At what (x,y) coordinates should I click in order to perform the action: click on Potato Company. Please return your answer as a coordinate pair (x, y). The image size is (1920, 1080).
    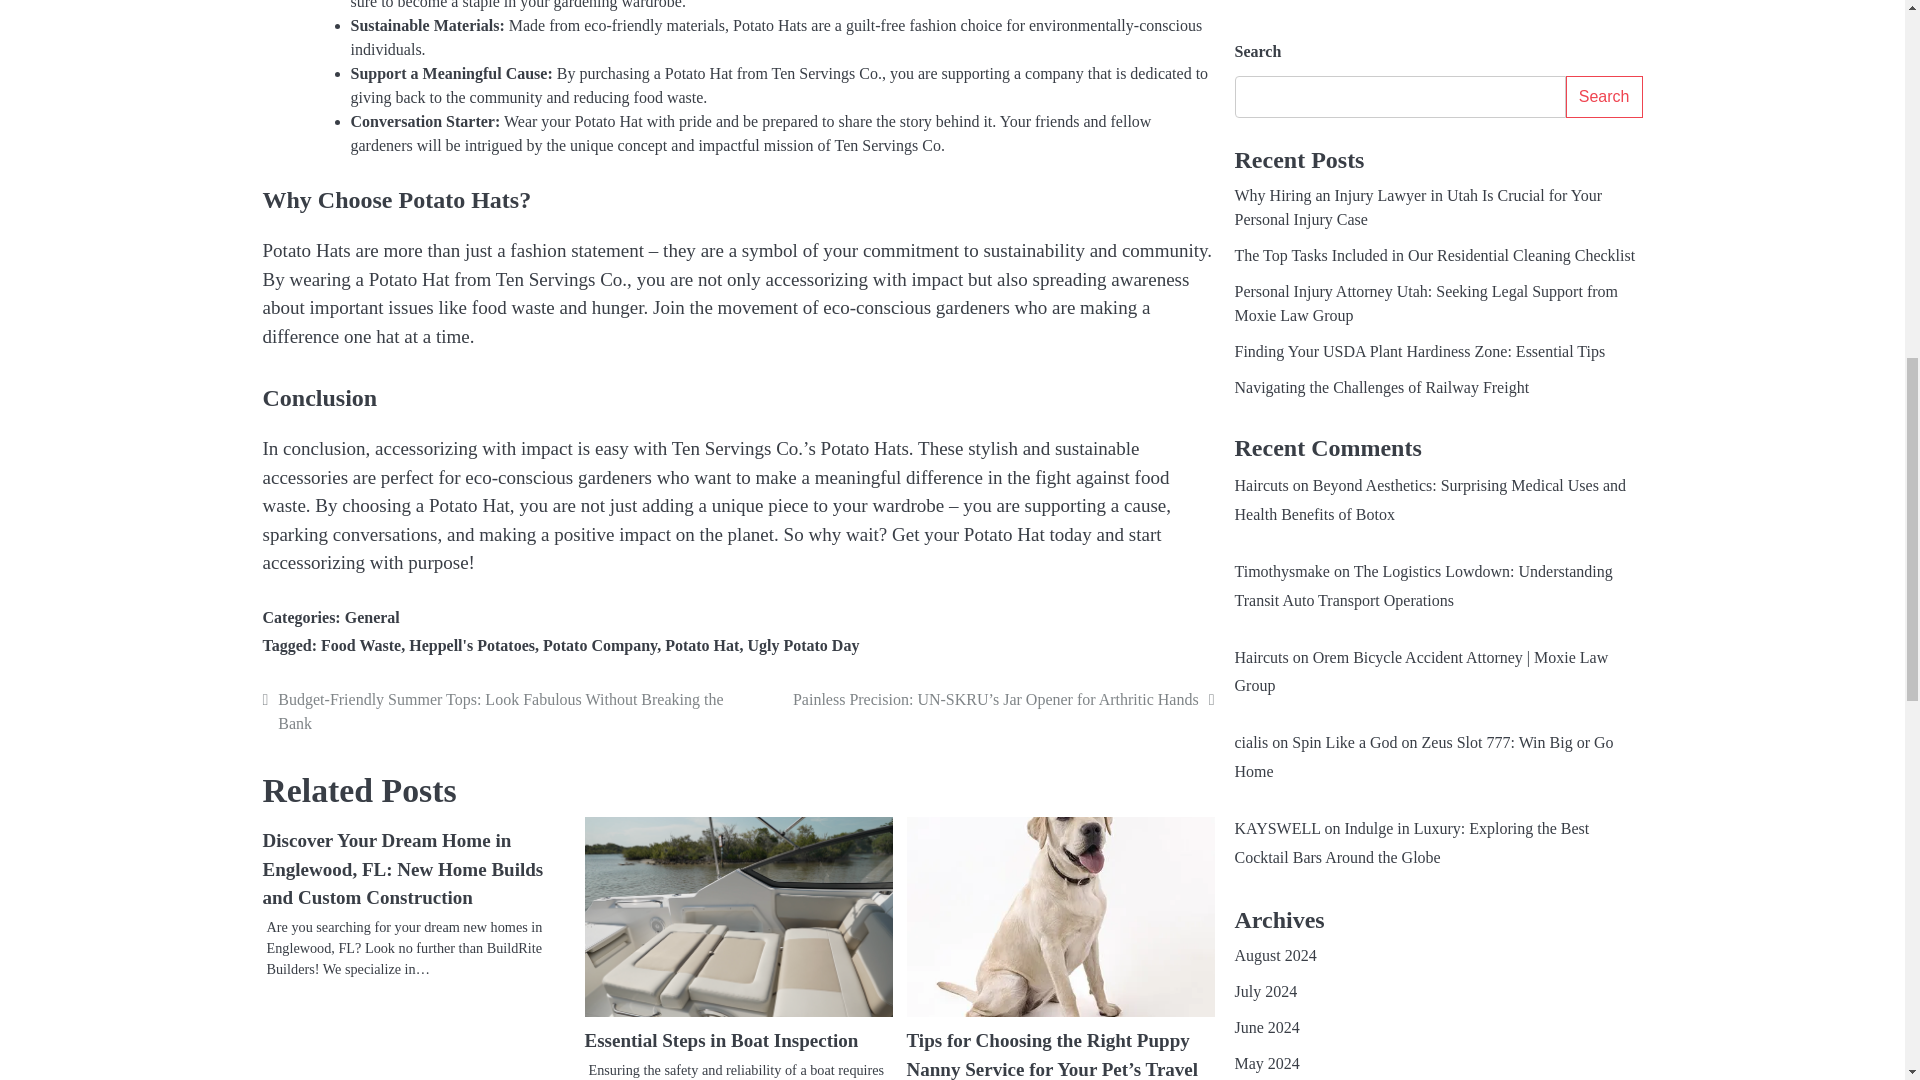
    Looking at the image, I should click on (600, 646).